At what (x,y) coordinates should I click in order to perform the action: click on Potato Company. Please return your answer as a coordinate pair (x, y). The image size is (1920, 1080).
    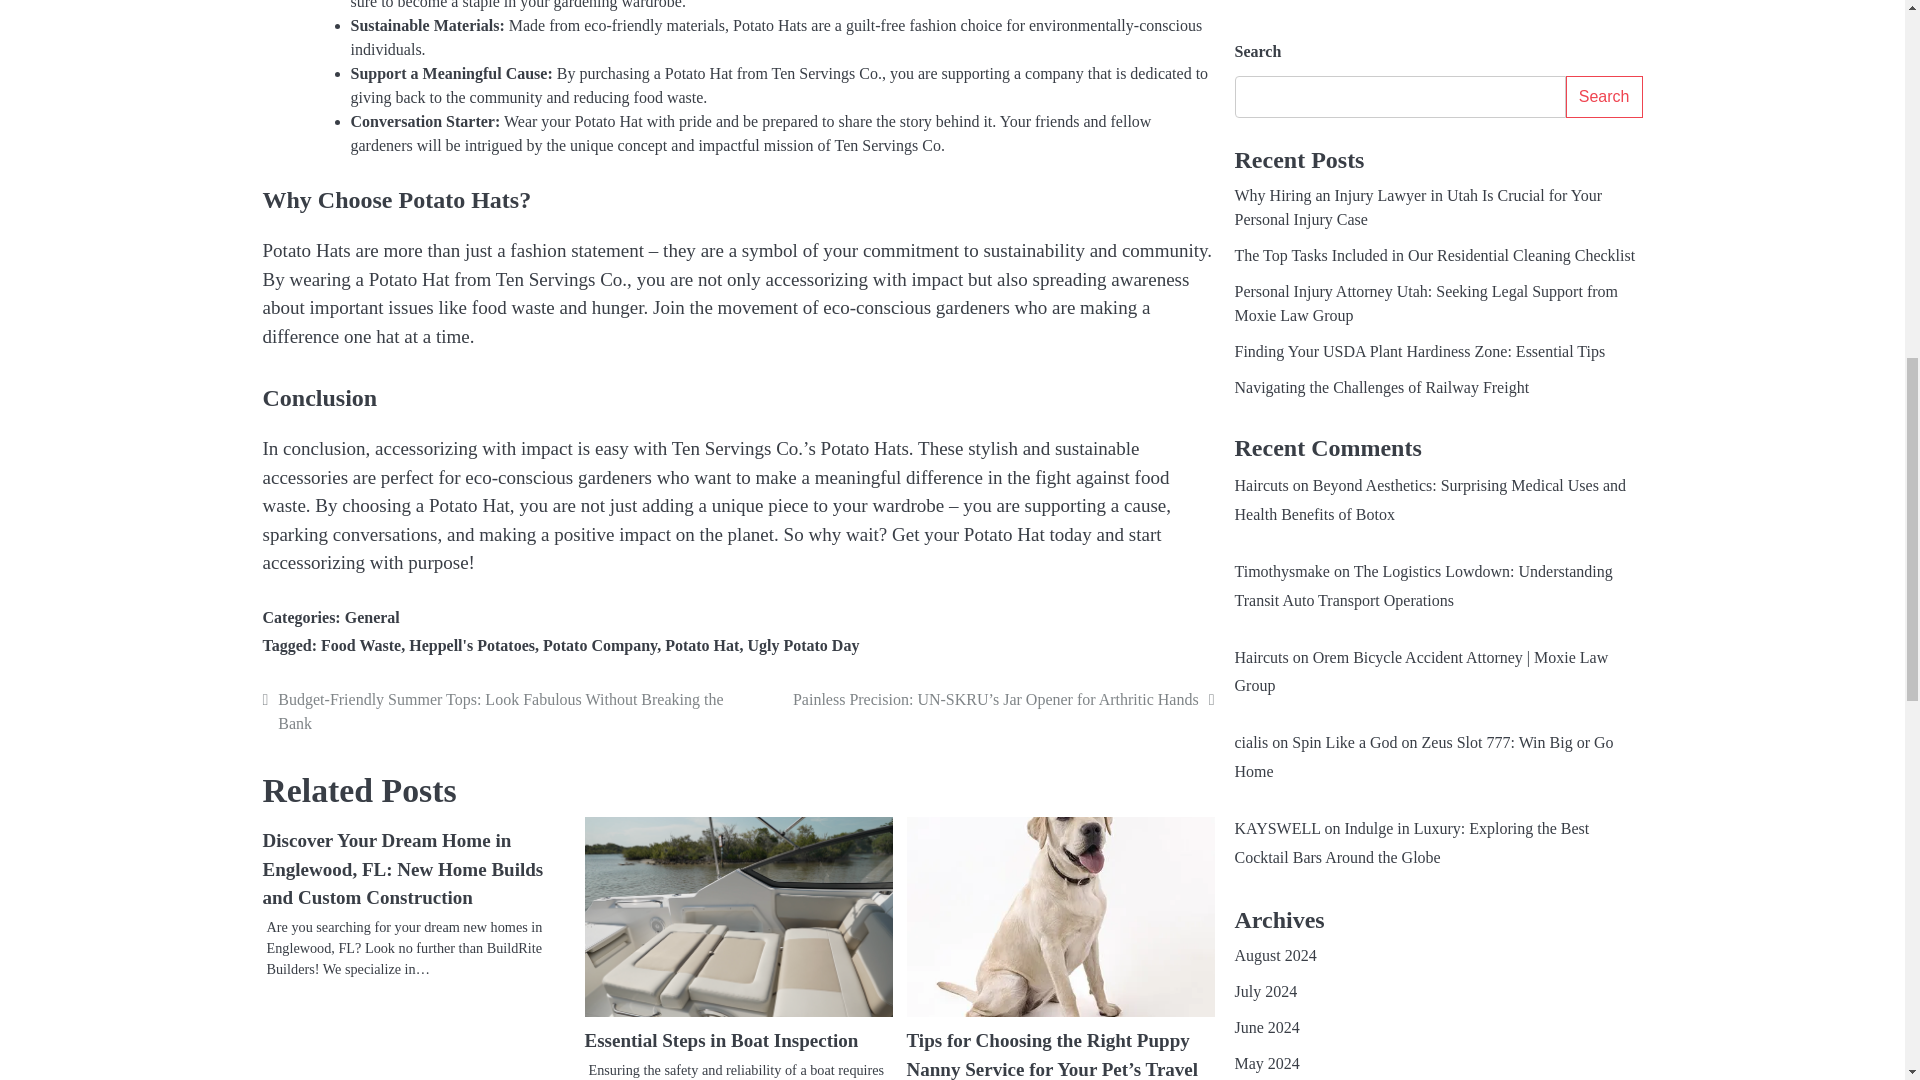
    Looking at the image, I should click on (600, 646).